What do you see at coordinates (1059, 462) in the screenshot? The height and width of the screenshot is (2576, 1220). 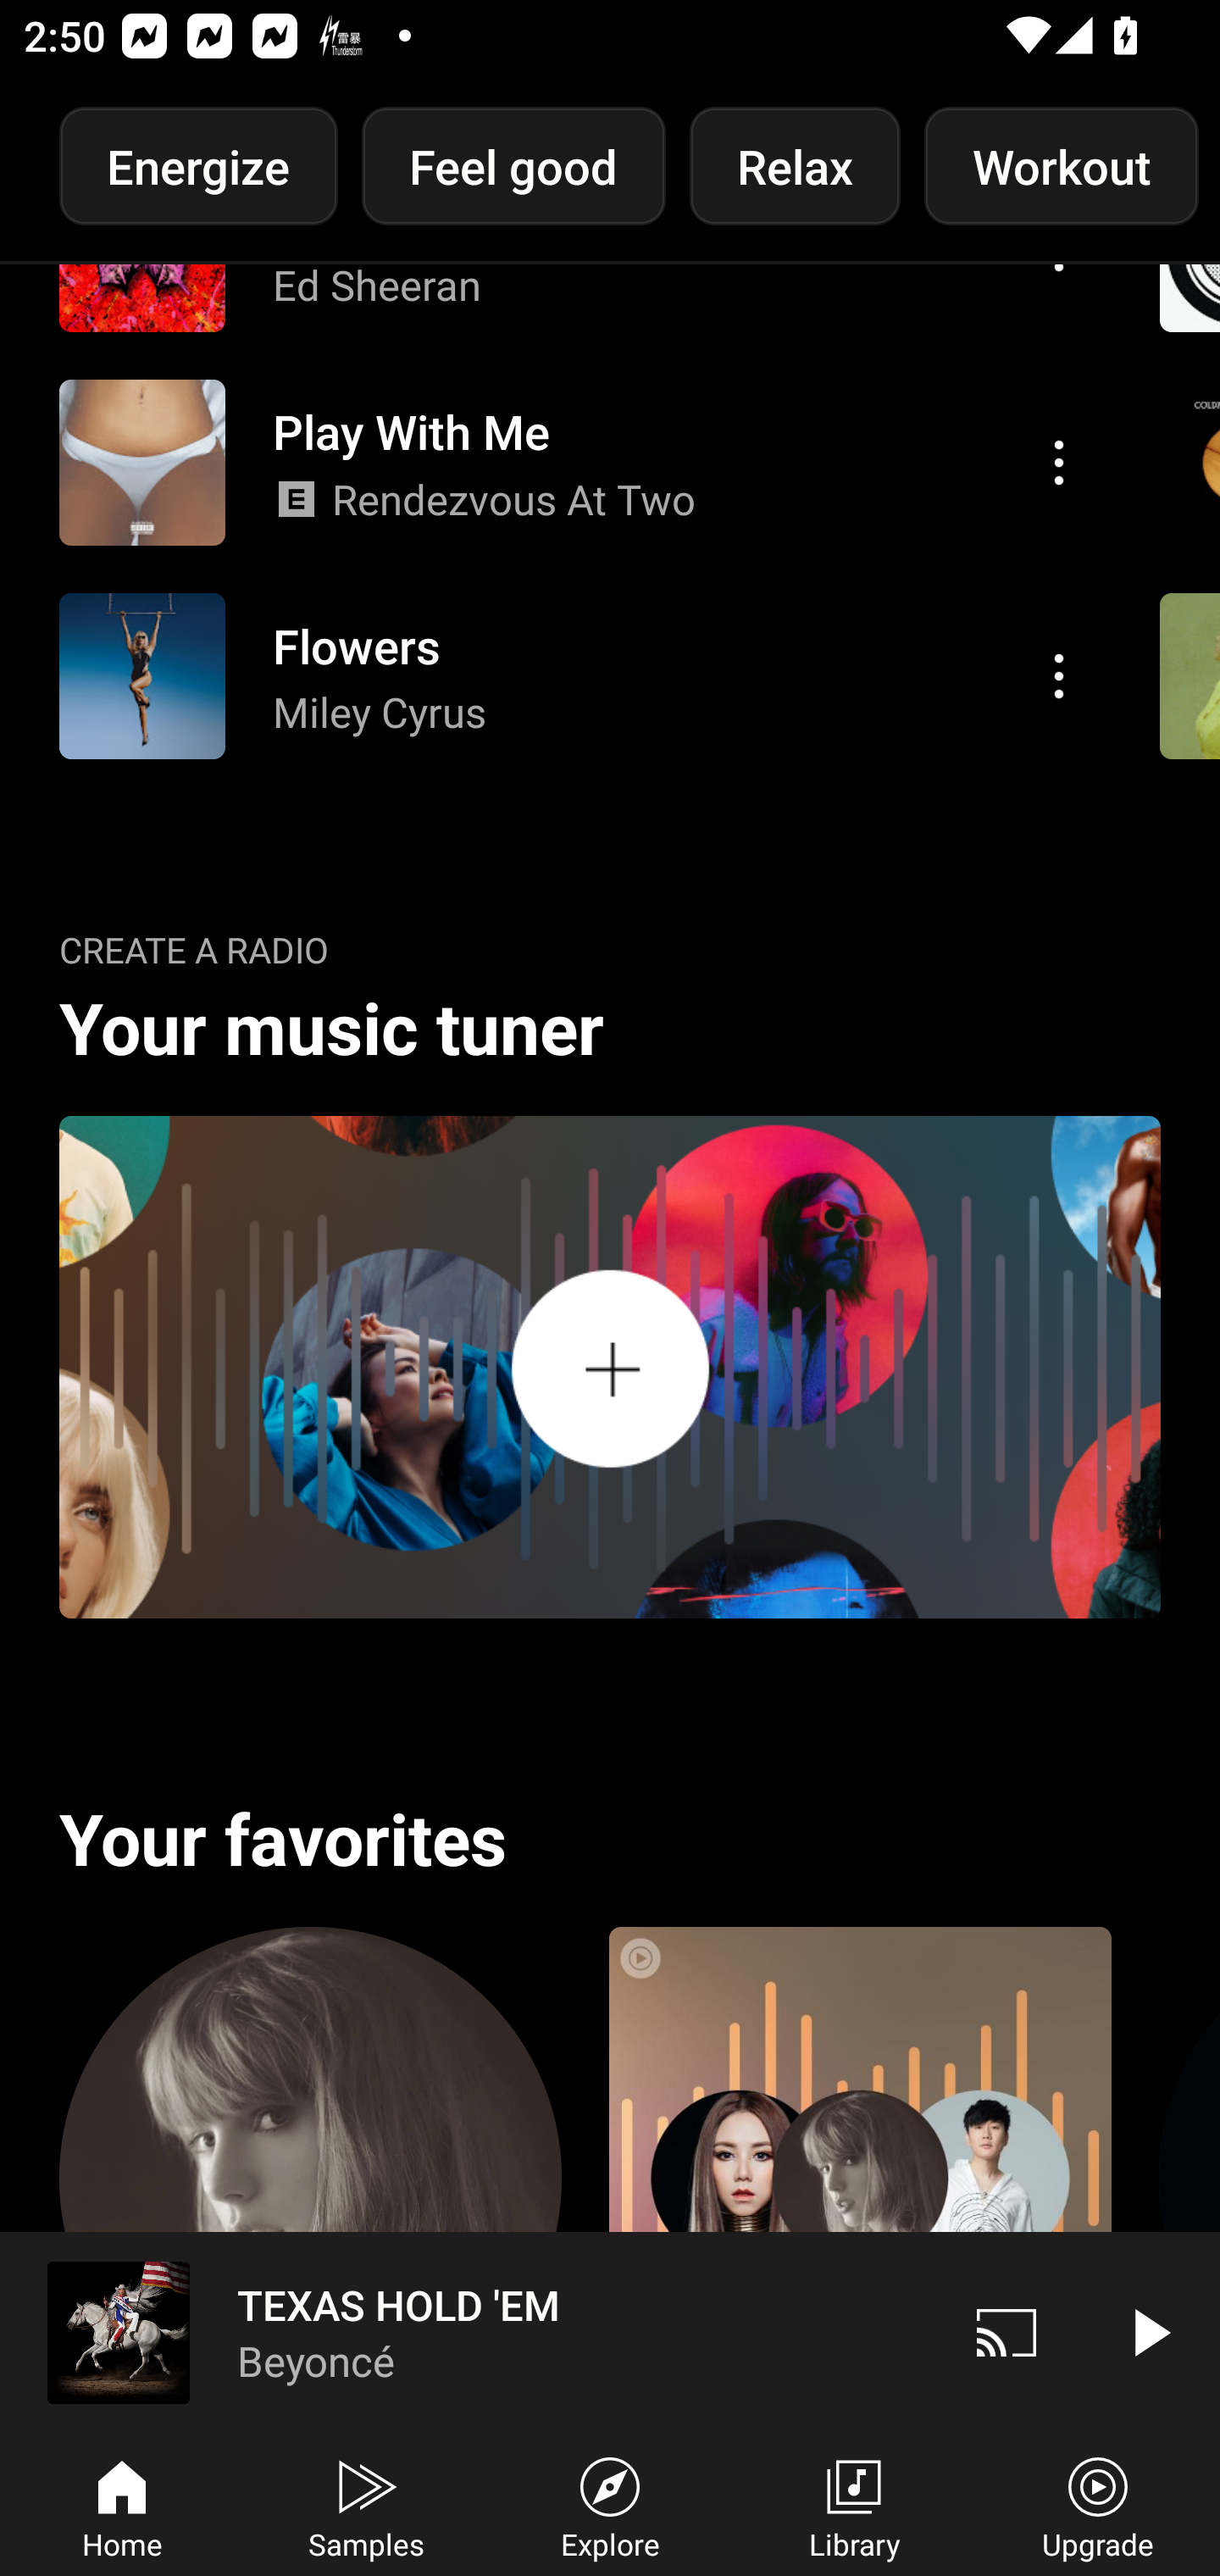 I see `Action menu` at bounding box center [1059, 462].